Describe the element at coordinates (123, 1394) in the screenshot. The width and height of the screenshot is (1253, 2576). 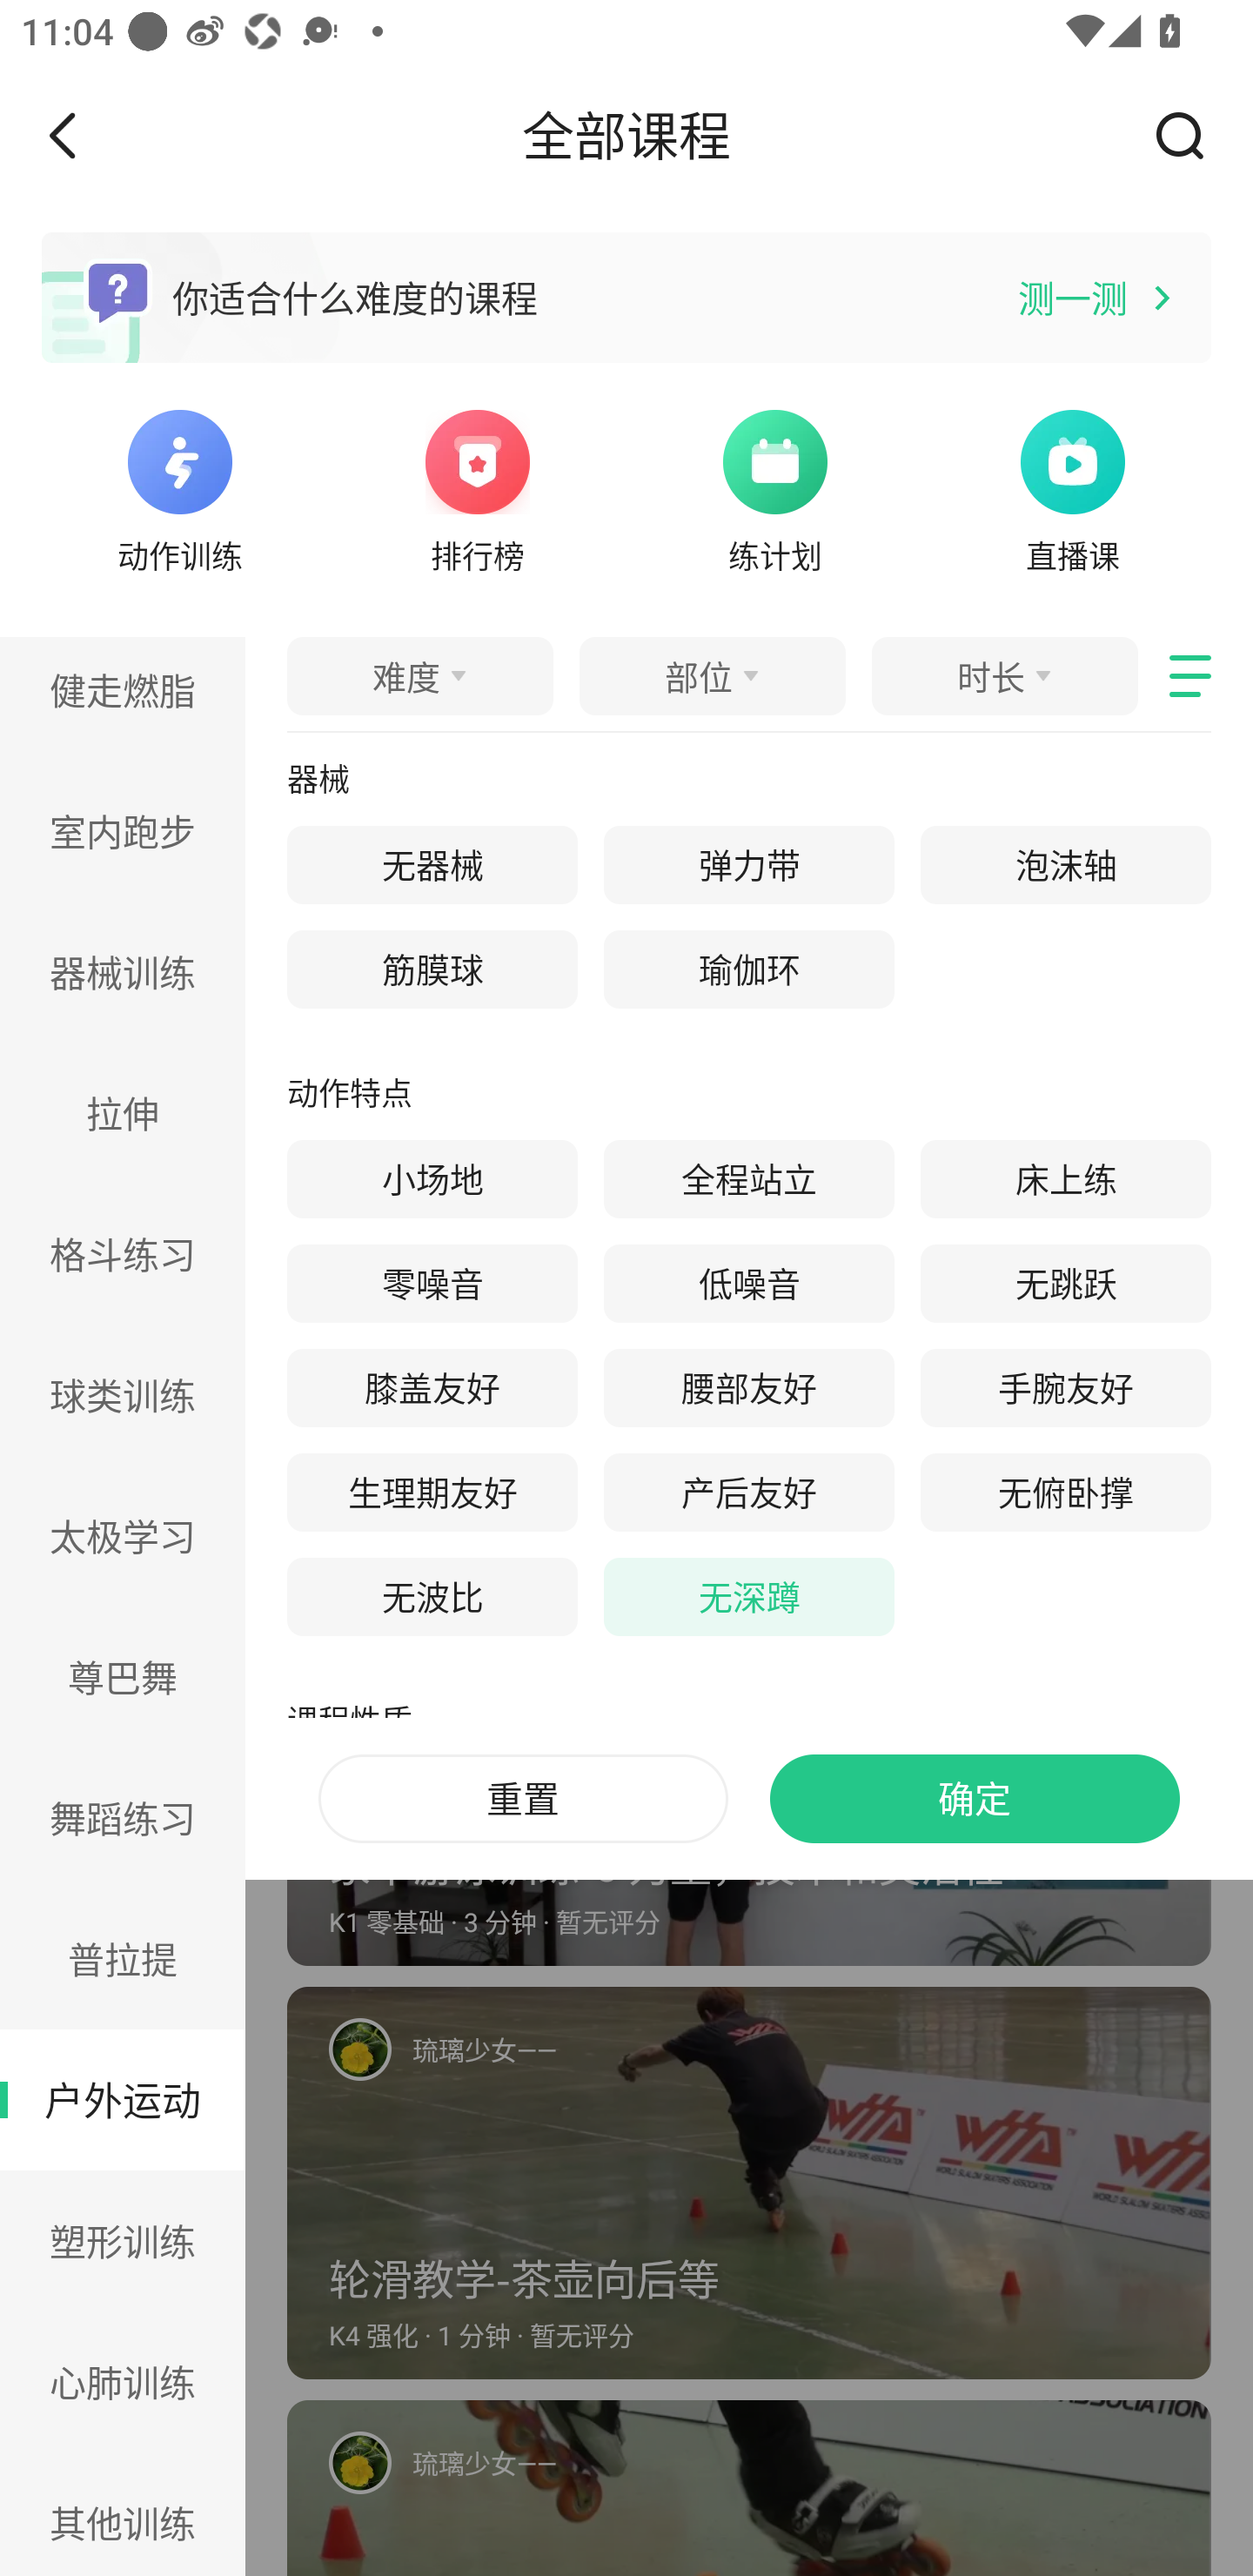
I see `球类训练` at that location.